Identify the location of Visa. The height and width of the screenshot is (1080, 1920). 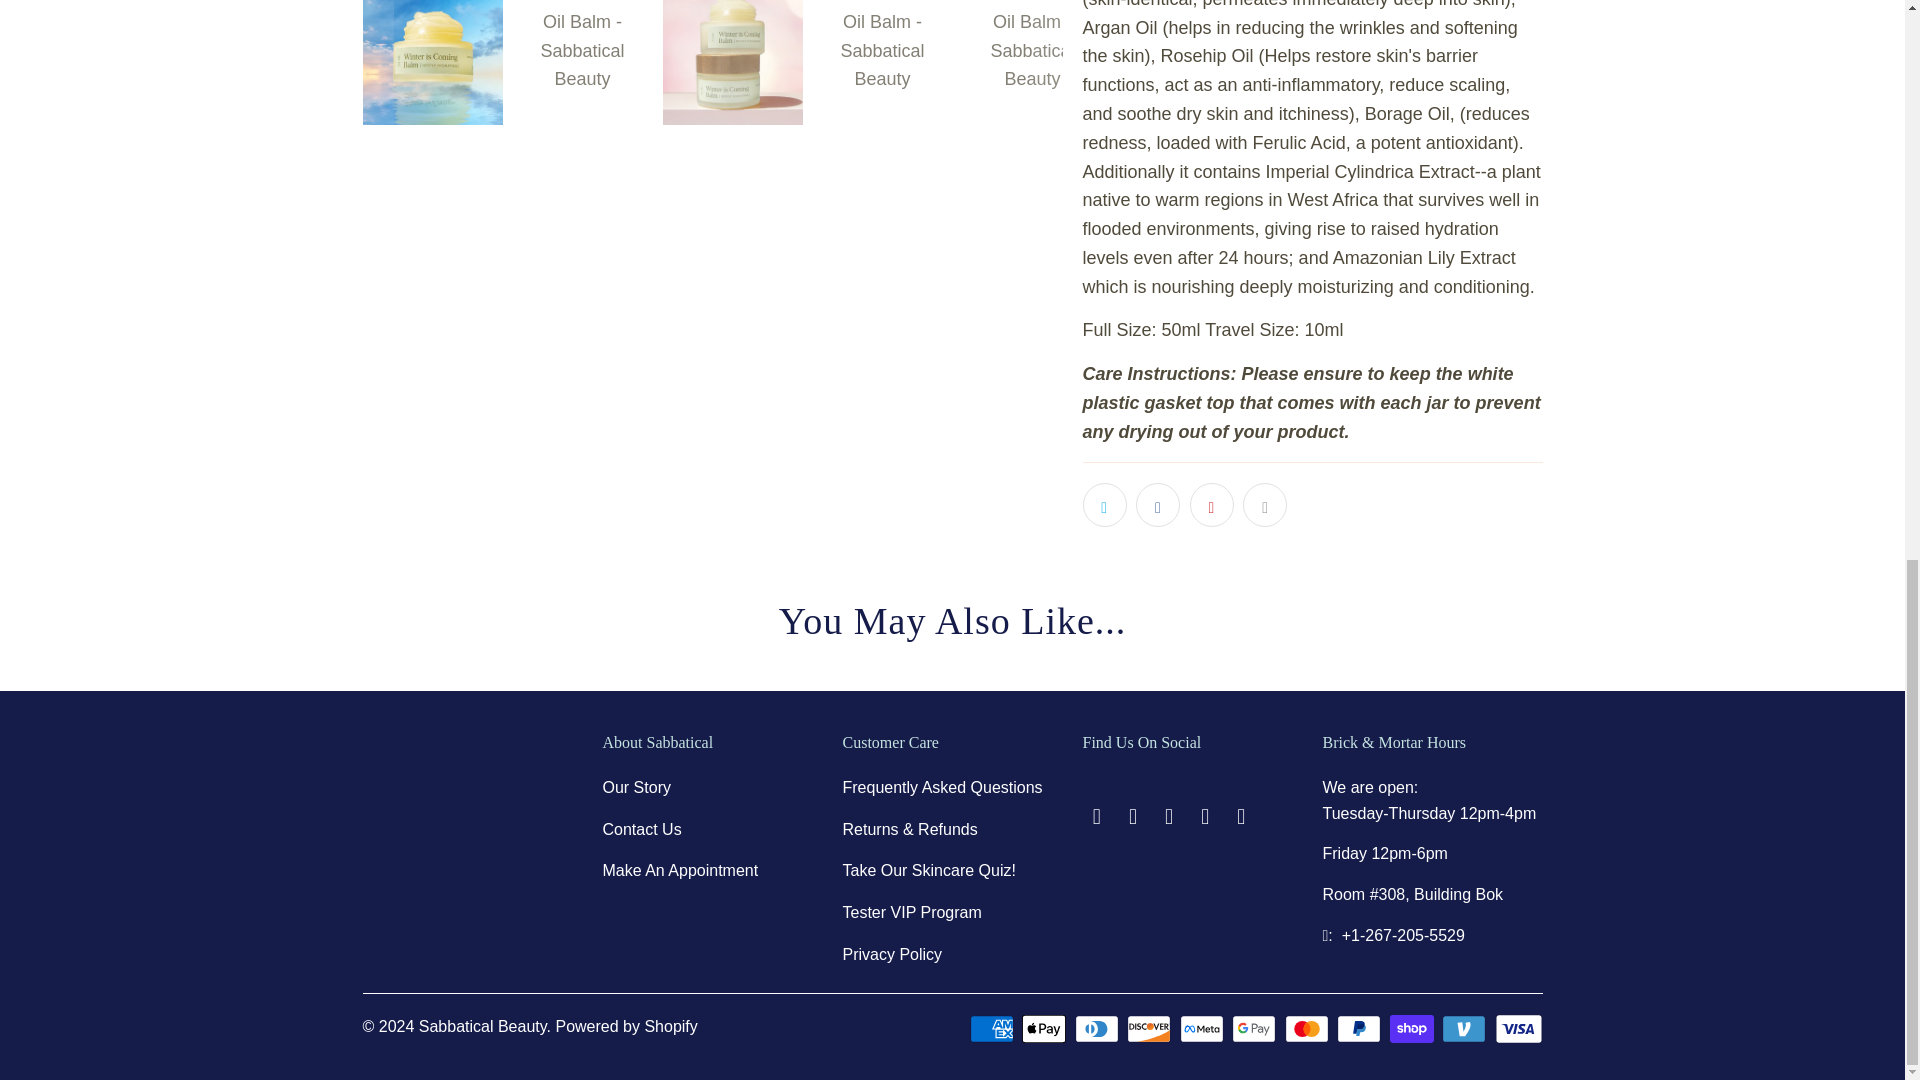
(1517, 1029).